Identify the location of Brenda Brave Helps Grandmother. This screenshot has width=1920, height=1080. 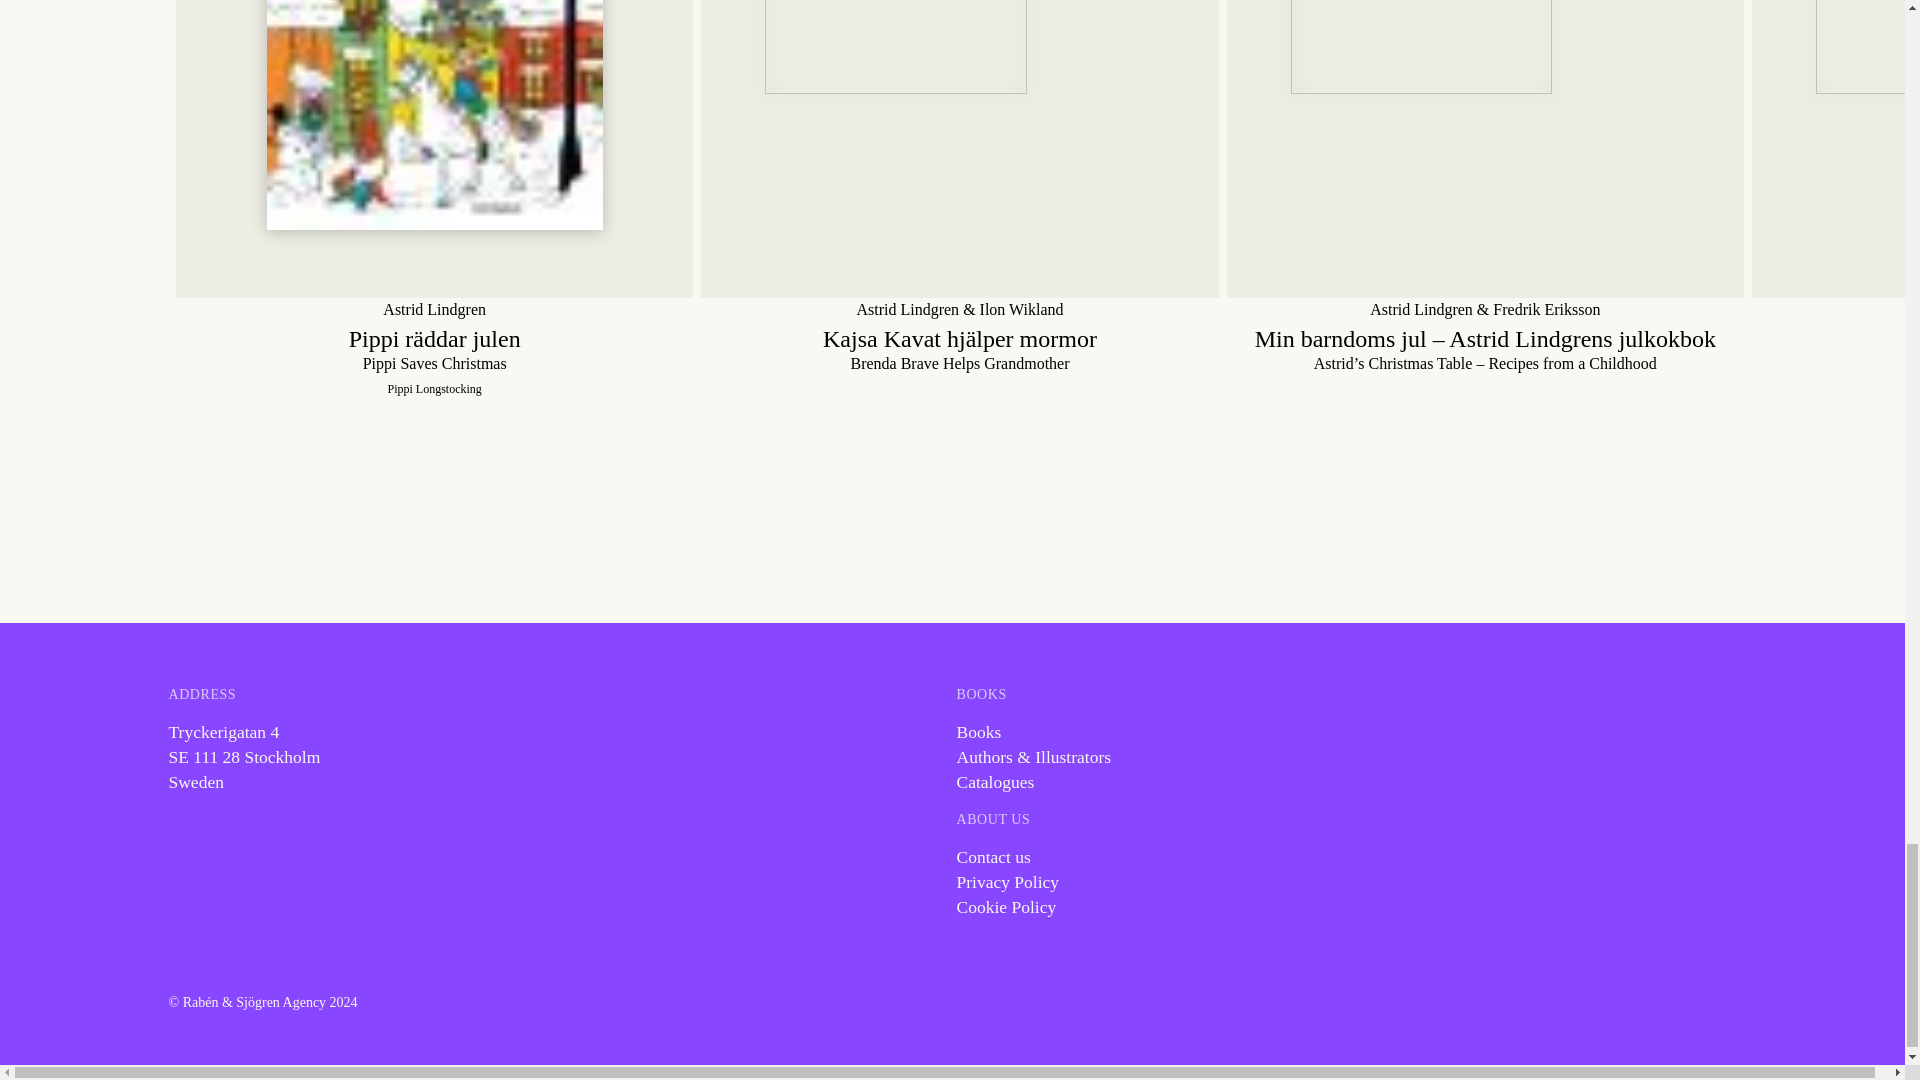
(958, 348).